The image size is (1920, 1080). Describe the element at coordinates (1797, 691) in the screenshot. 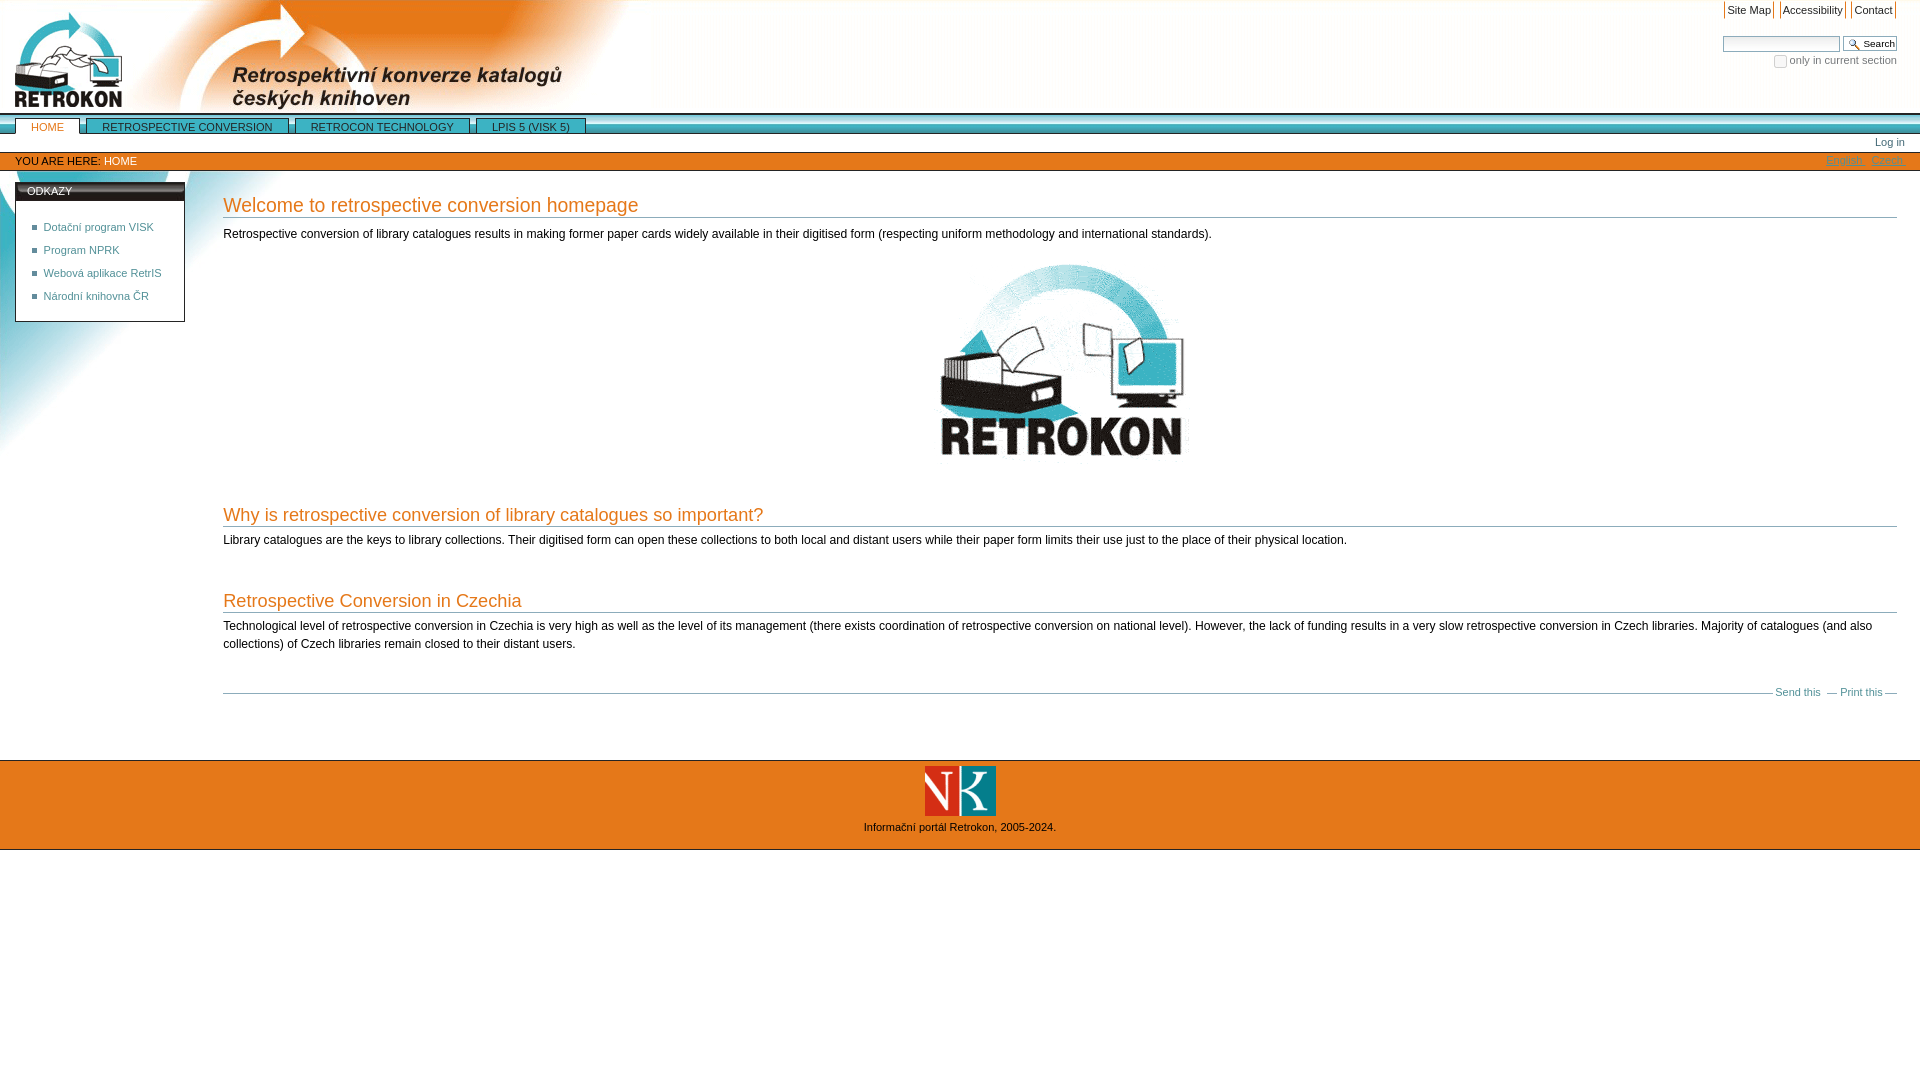

I see `Send this` at that location.